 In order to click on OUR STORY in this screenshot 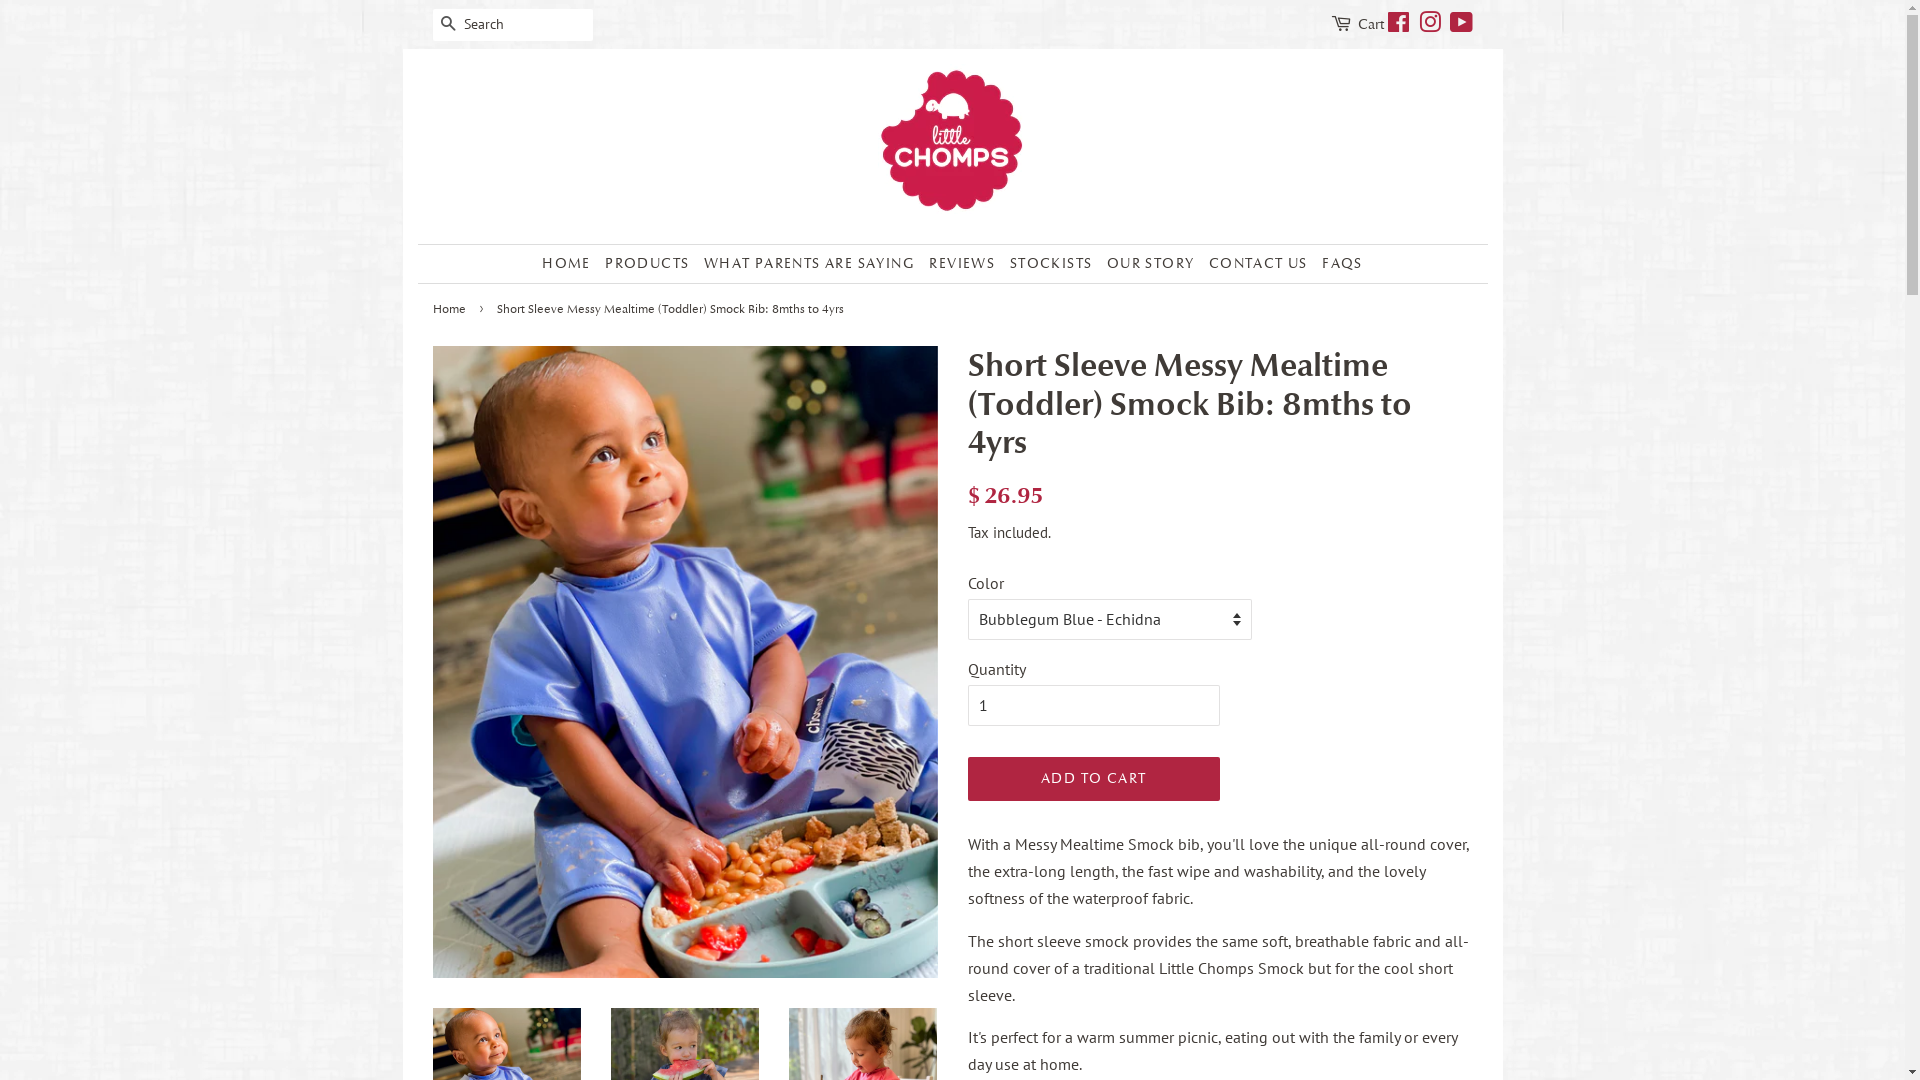, I will do `click(1151, 264)`.